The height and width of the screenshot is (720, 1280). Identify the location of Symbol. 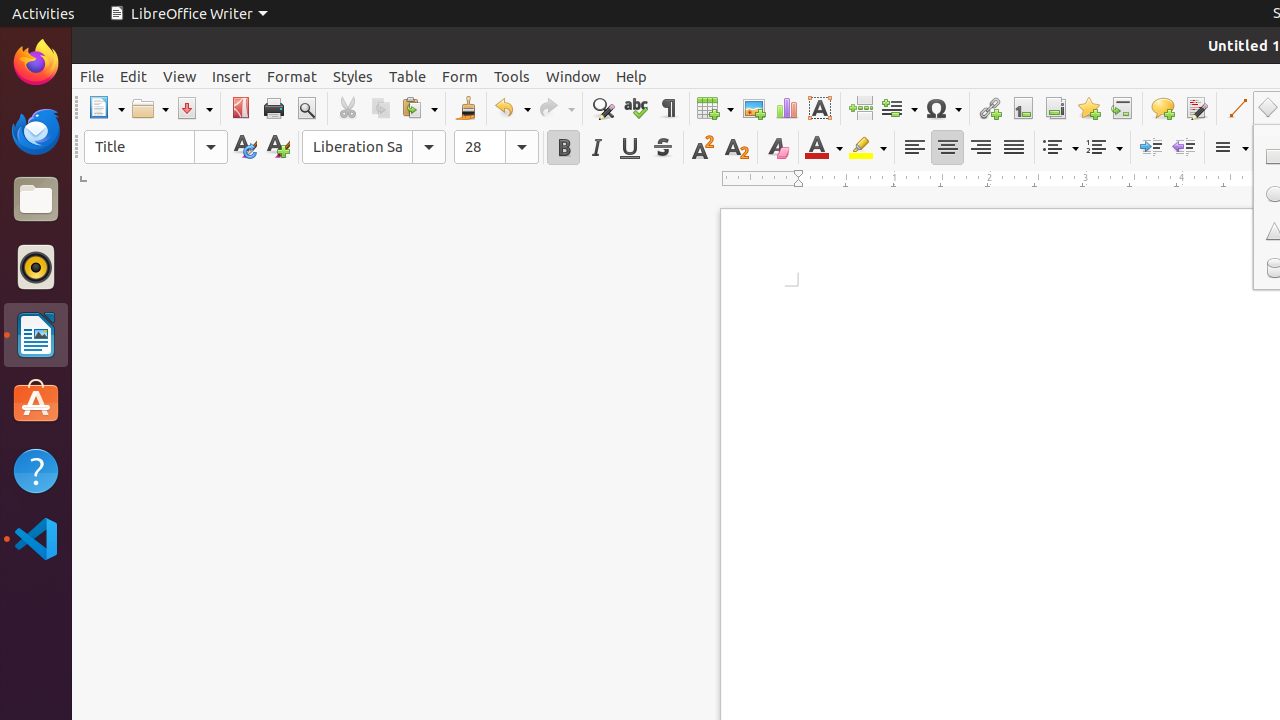
(943, 108).